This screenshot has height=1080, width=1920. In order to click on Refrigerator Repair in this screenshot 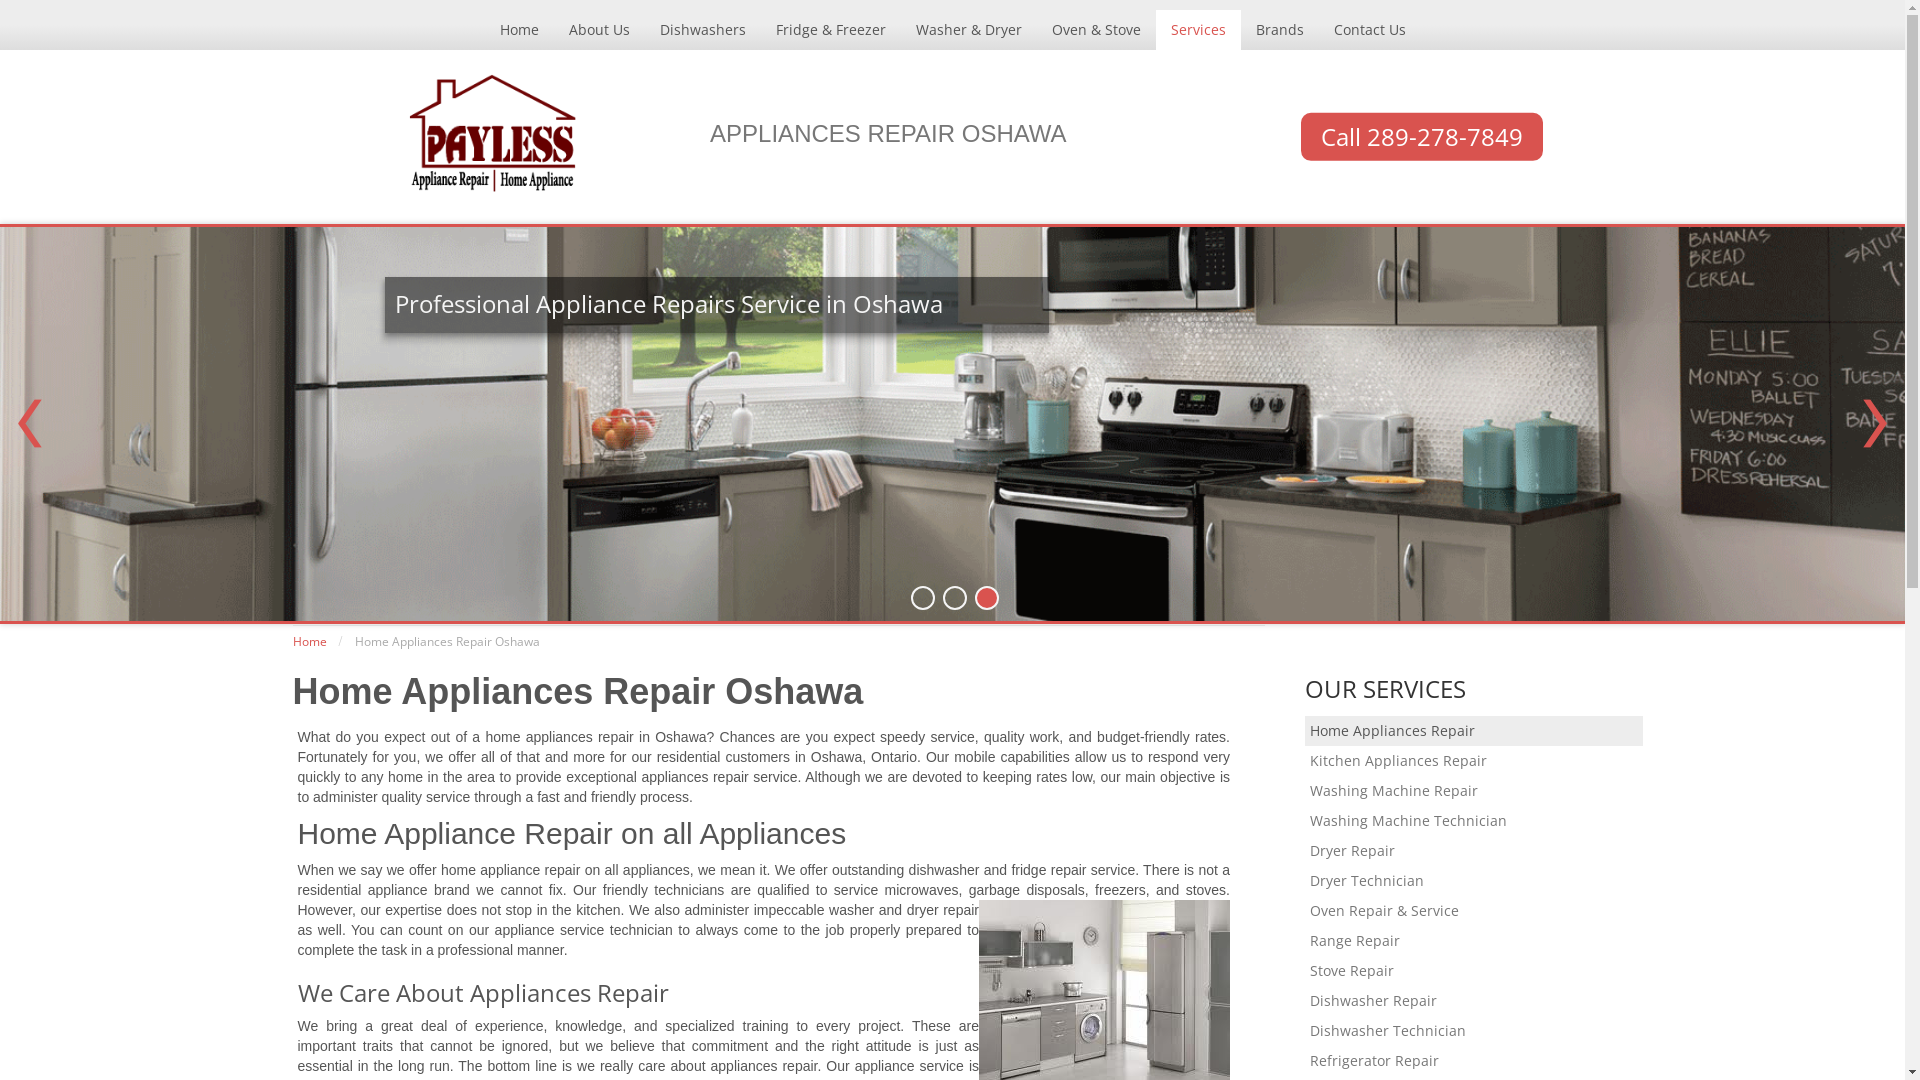, I will do `click(1474, 1061)`.